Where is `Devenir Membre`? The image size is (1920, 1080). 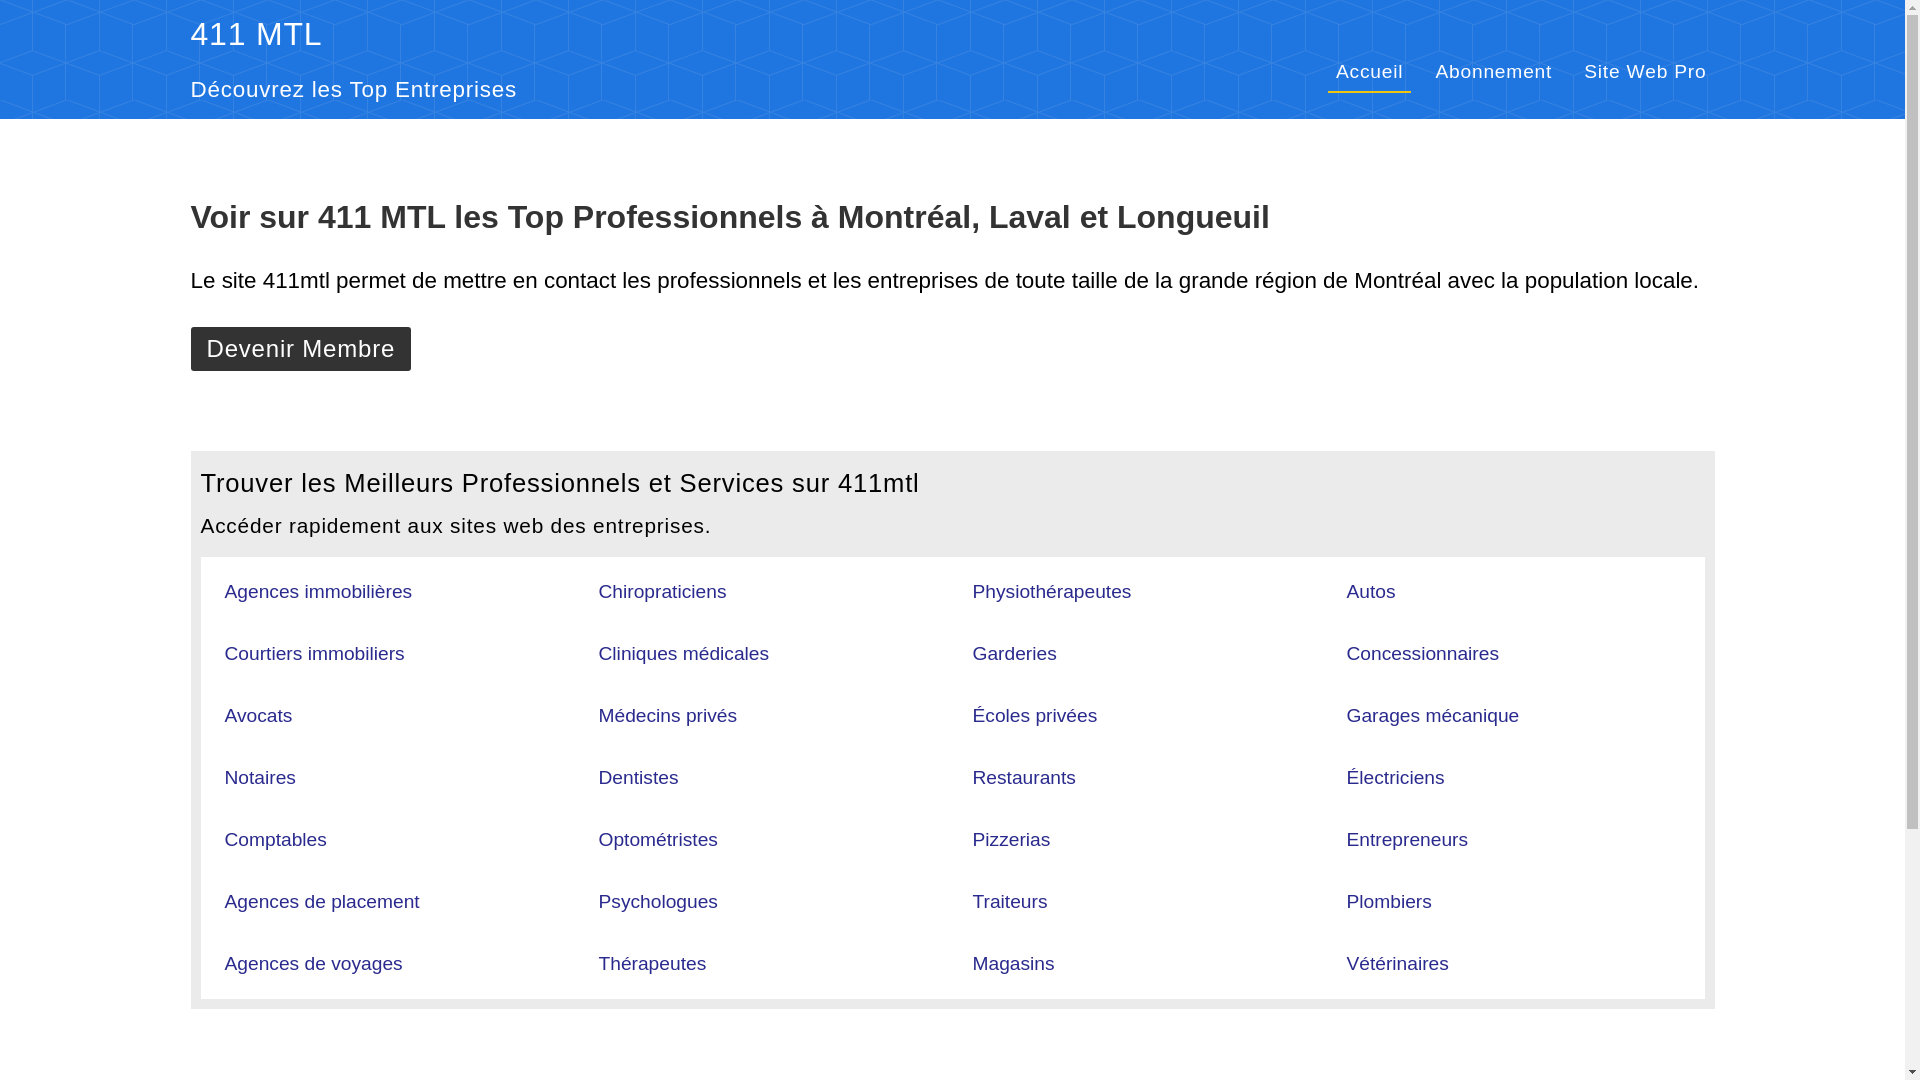
Devenir Membre is located at coordinates (300, 349).